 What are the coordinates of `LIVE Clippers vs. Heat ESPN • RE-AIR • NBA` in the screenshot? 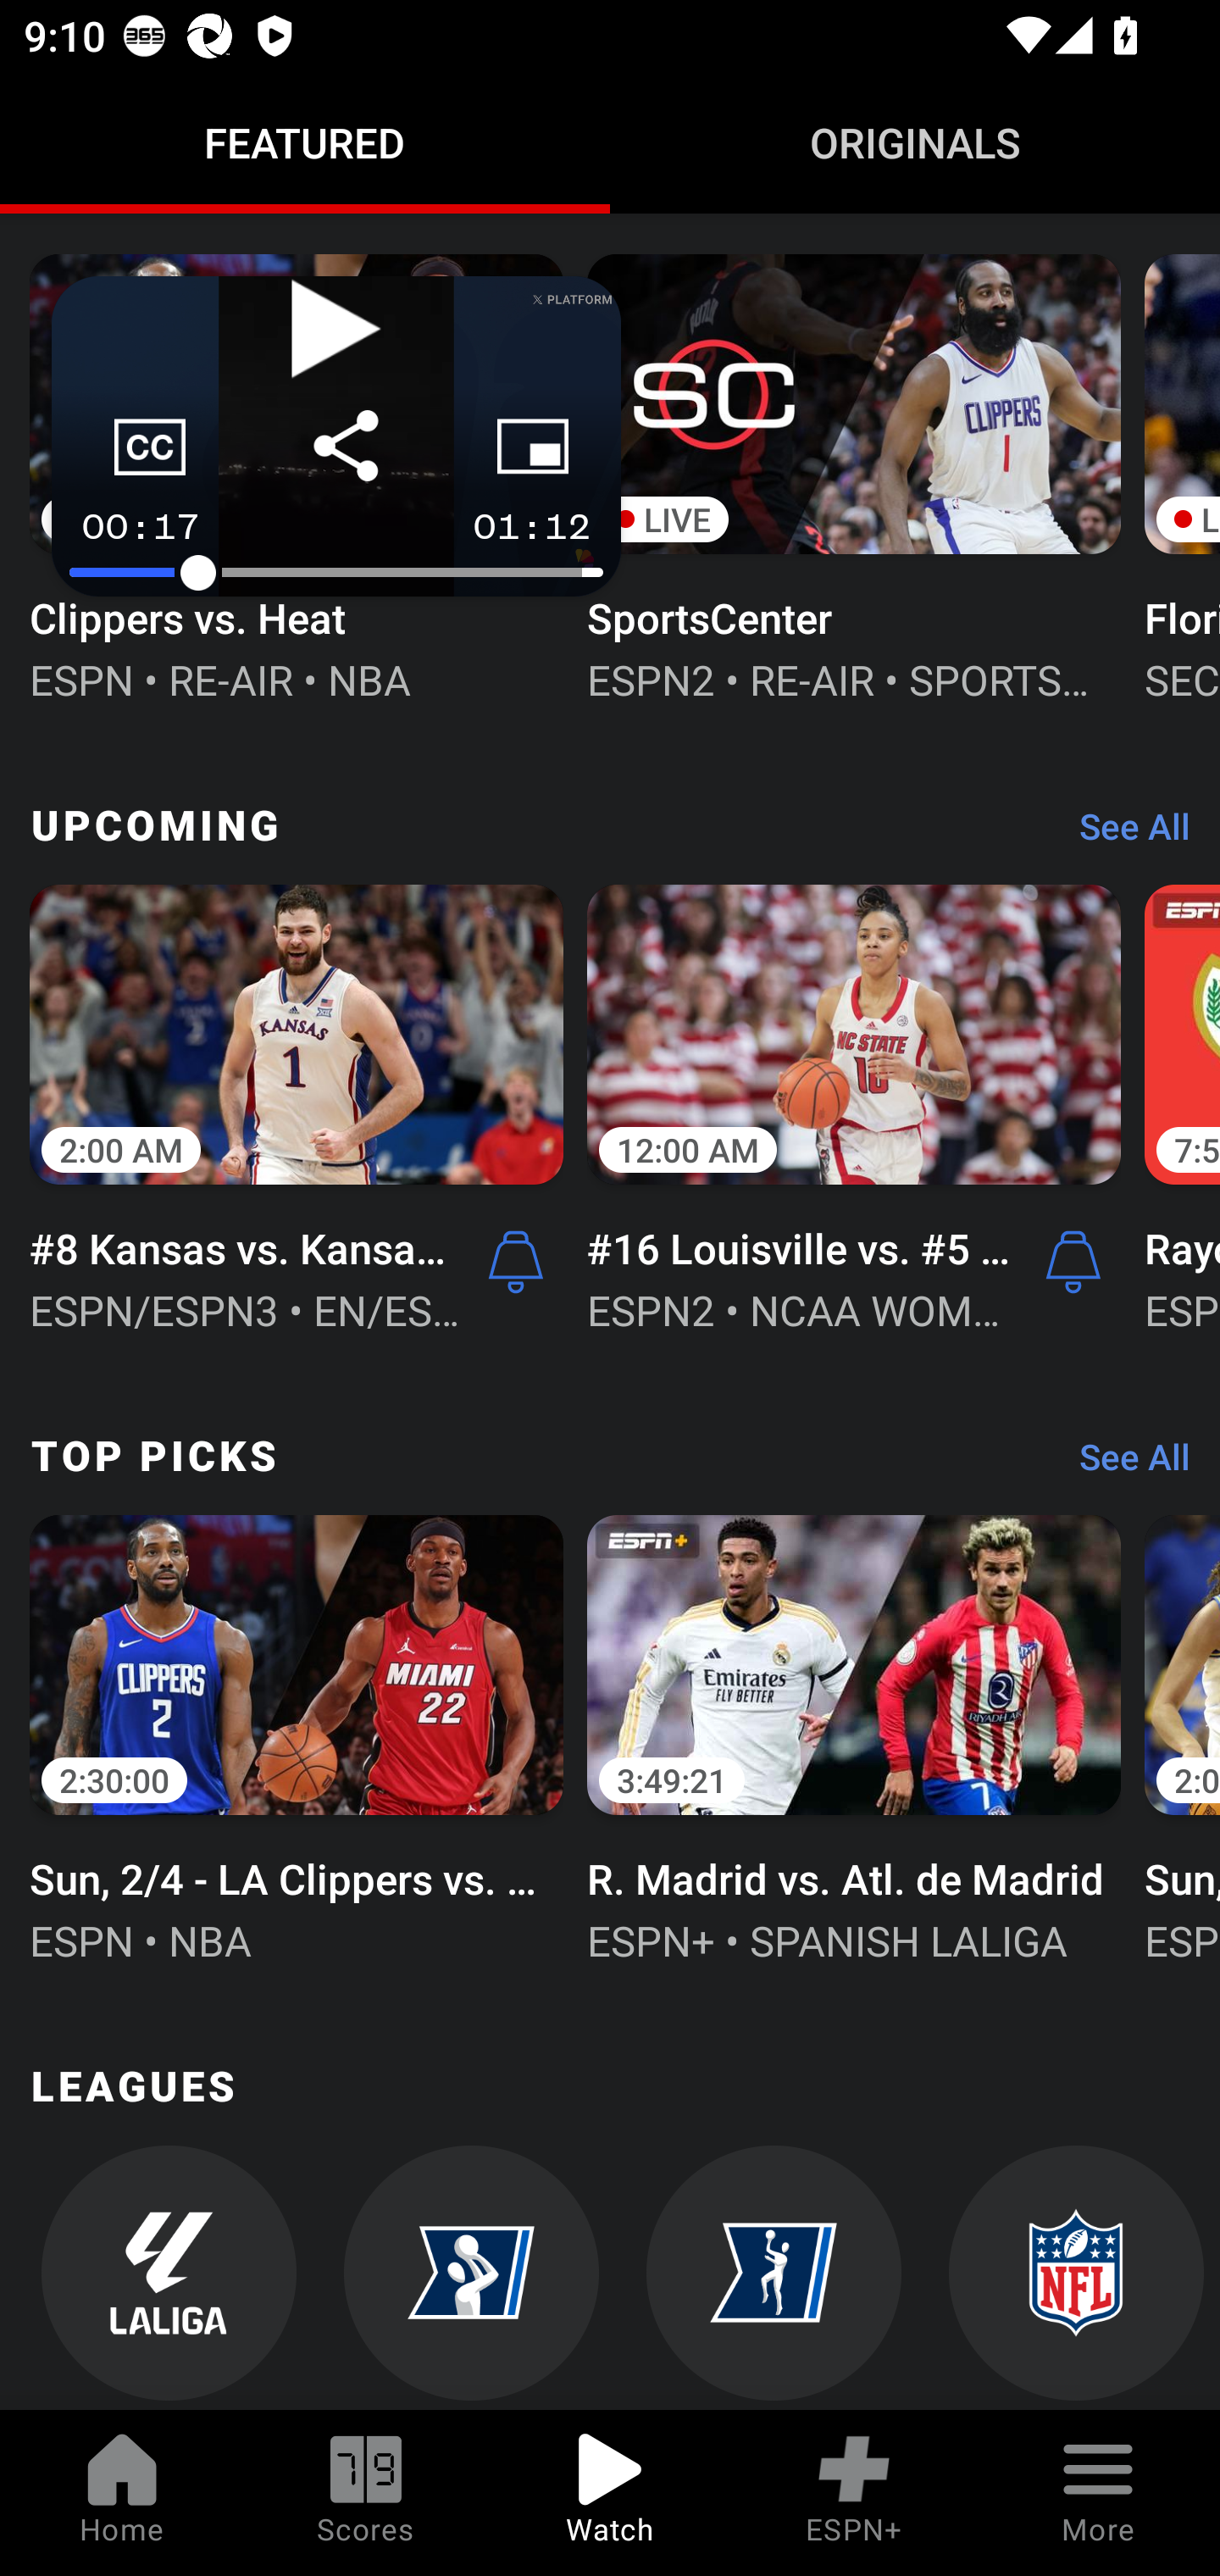 It's located at (297, 475).